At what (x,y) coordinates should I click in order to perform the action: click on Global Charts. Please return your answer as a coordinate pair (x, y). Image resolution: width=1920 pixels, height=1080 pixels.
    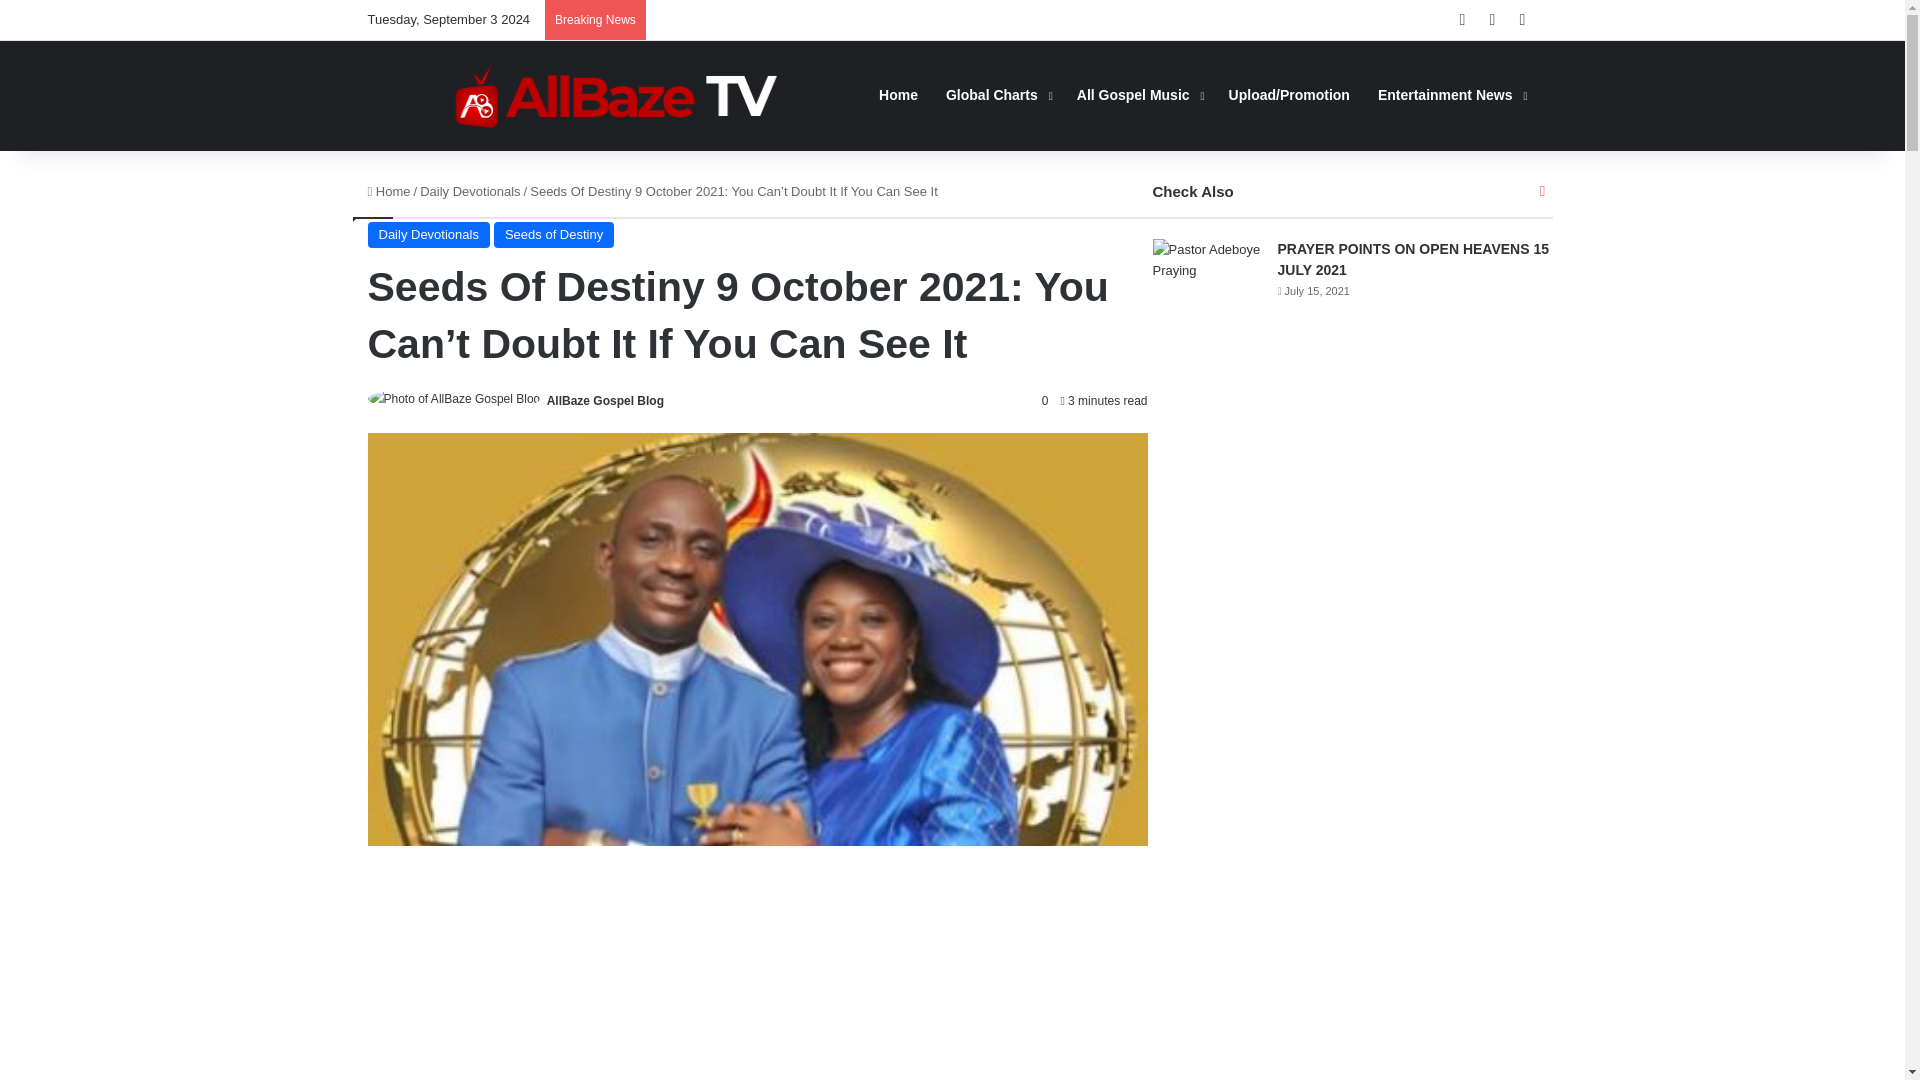
    Looking at the image, I should click on (997, 95).